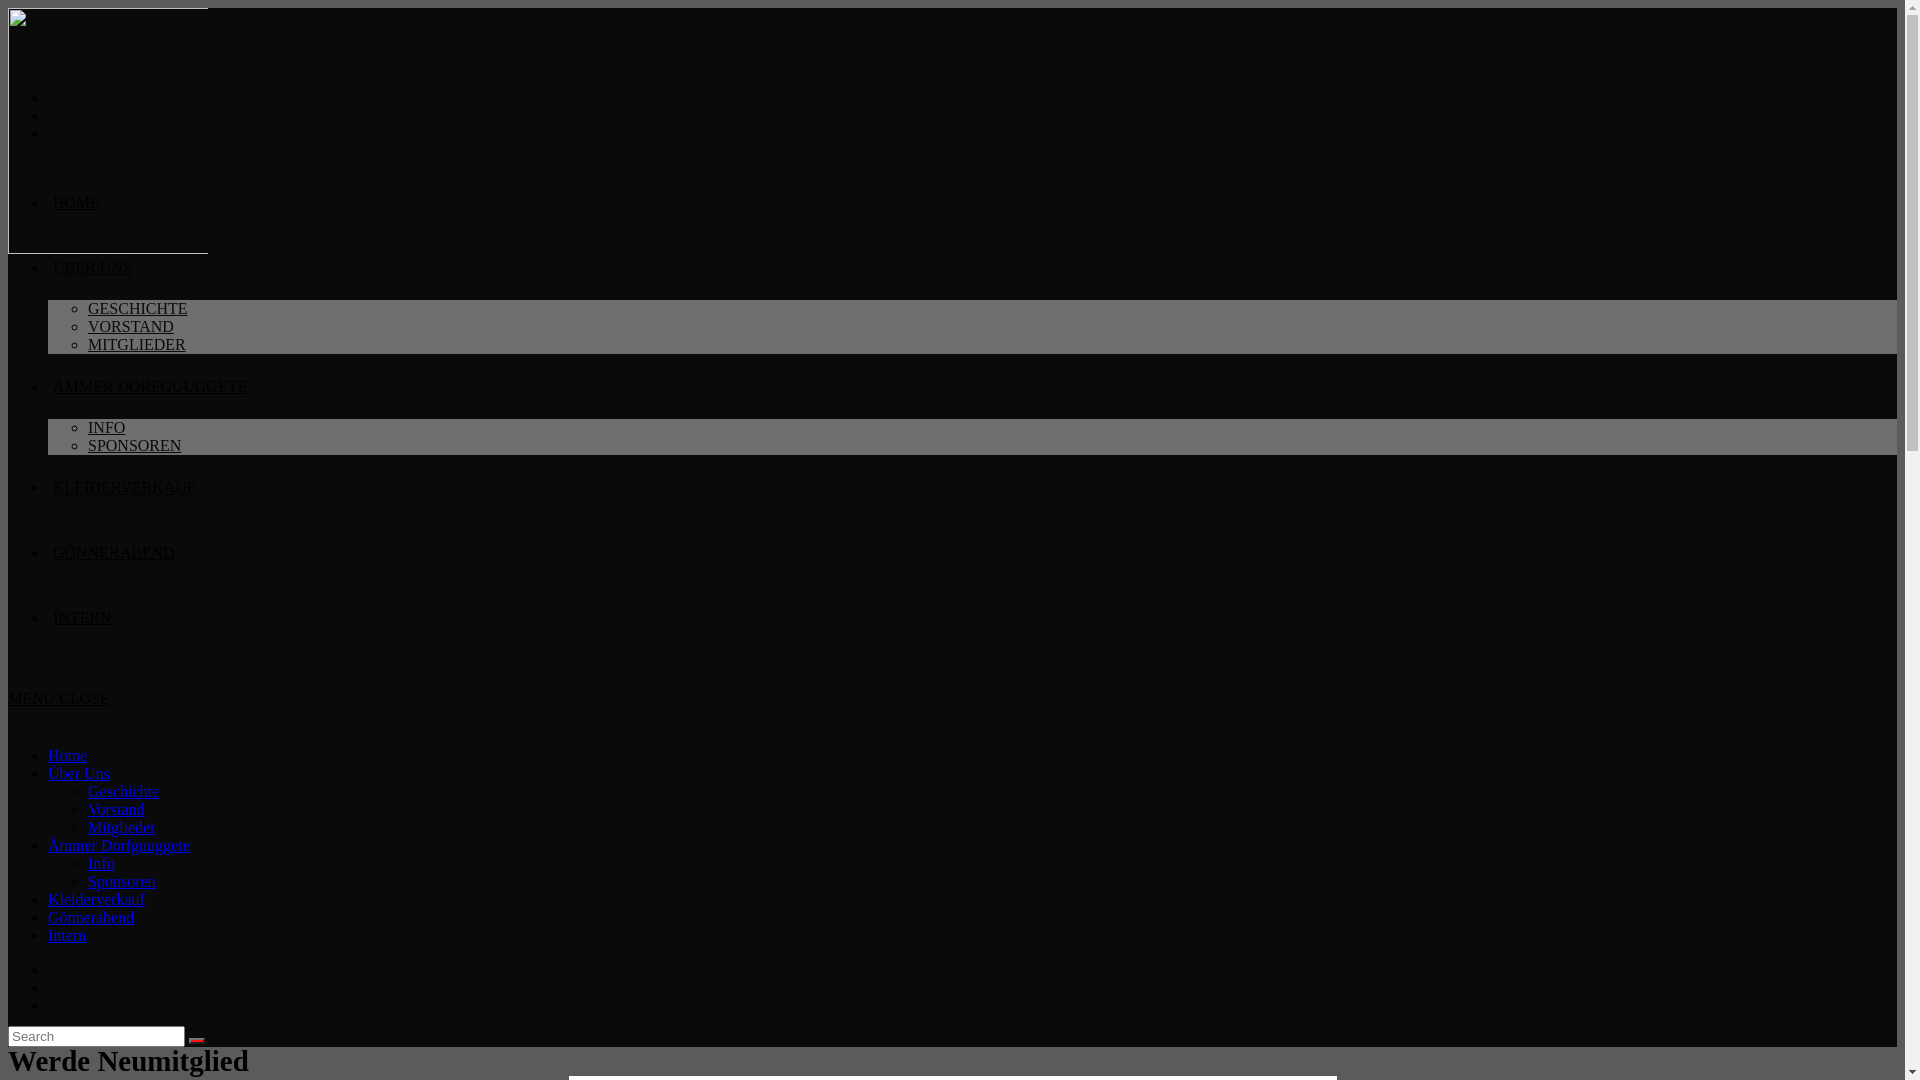  What do you see at coordinates (138, 308) in the screenshot?
I see `GESCHICHTE` at bounding box center [138, 308].